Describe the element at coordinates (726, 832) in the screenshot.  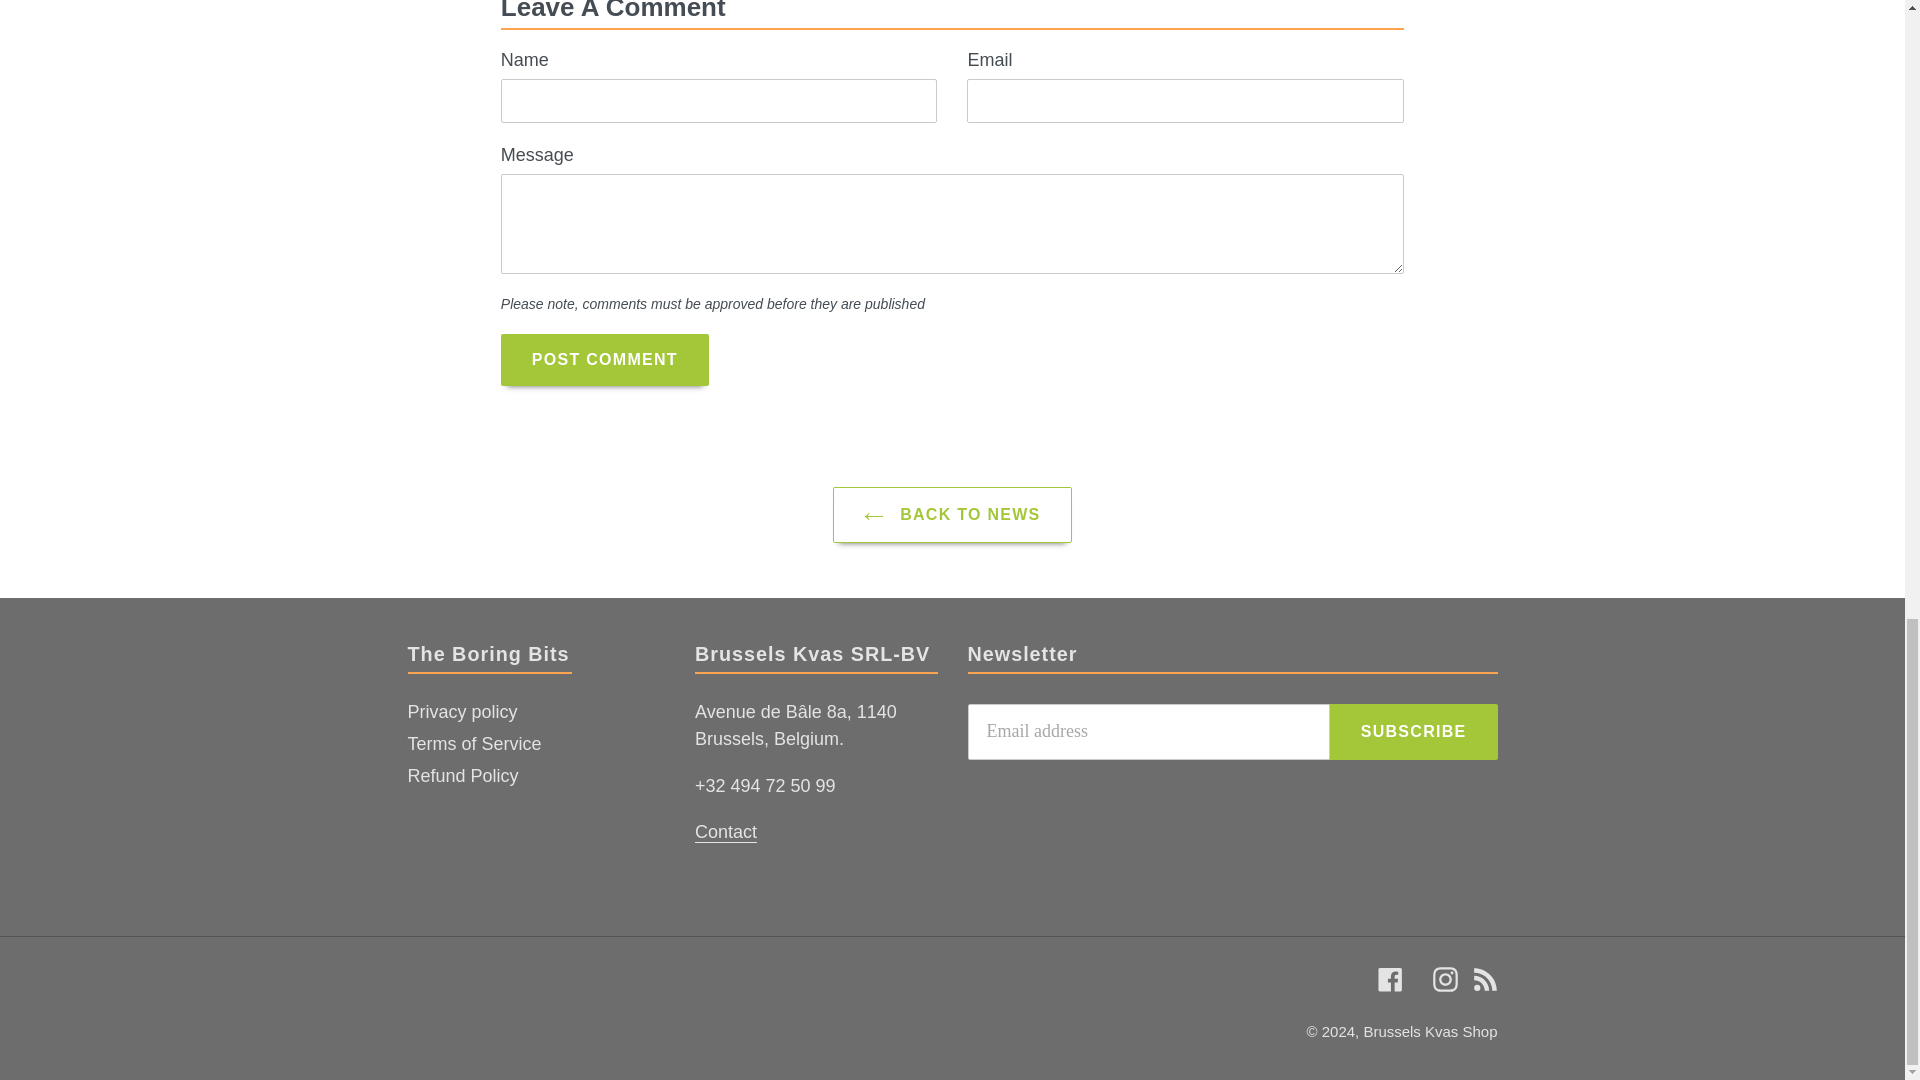
I see `Contact Us` at that location.